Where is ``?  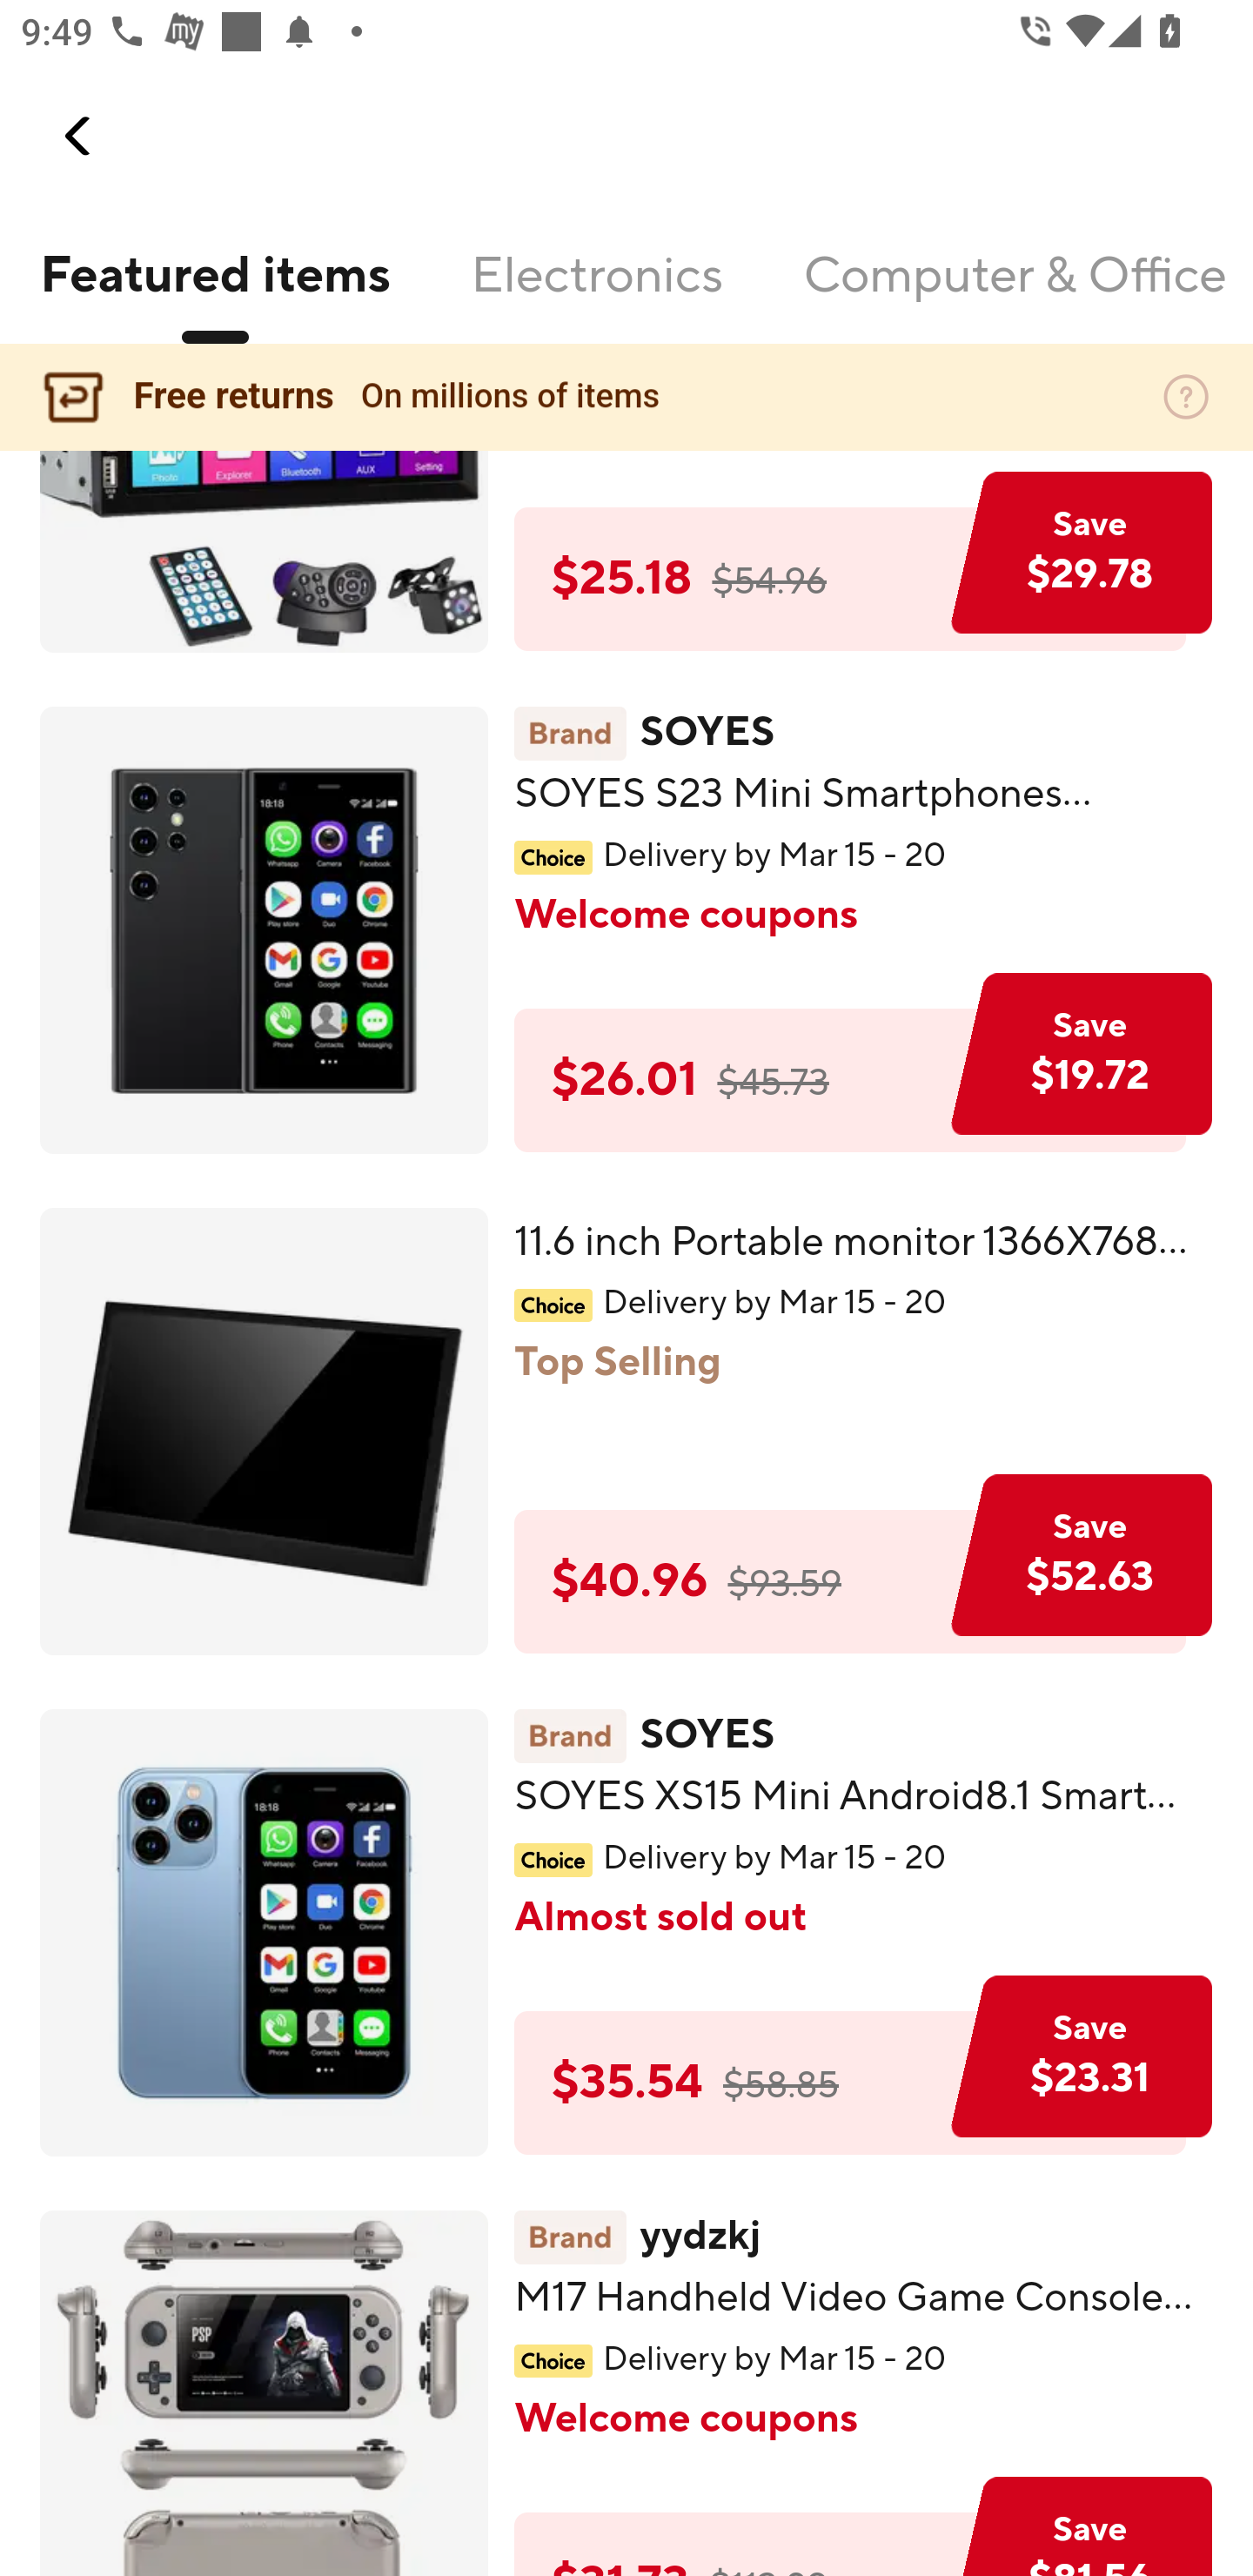  is located at coordinates (79, 136).